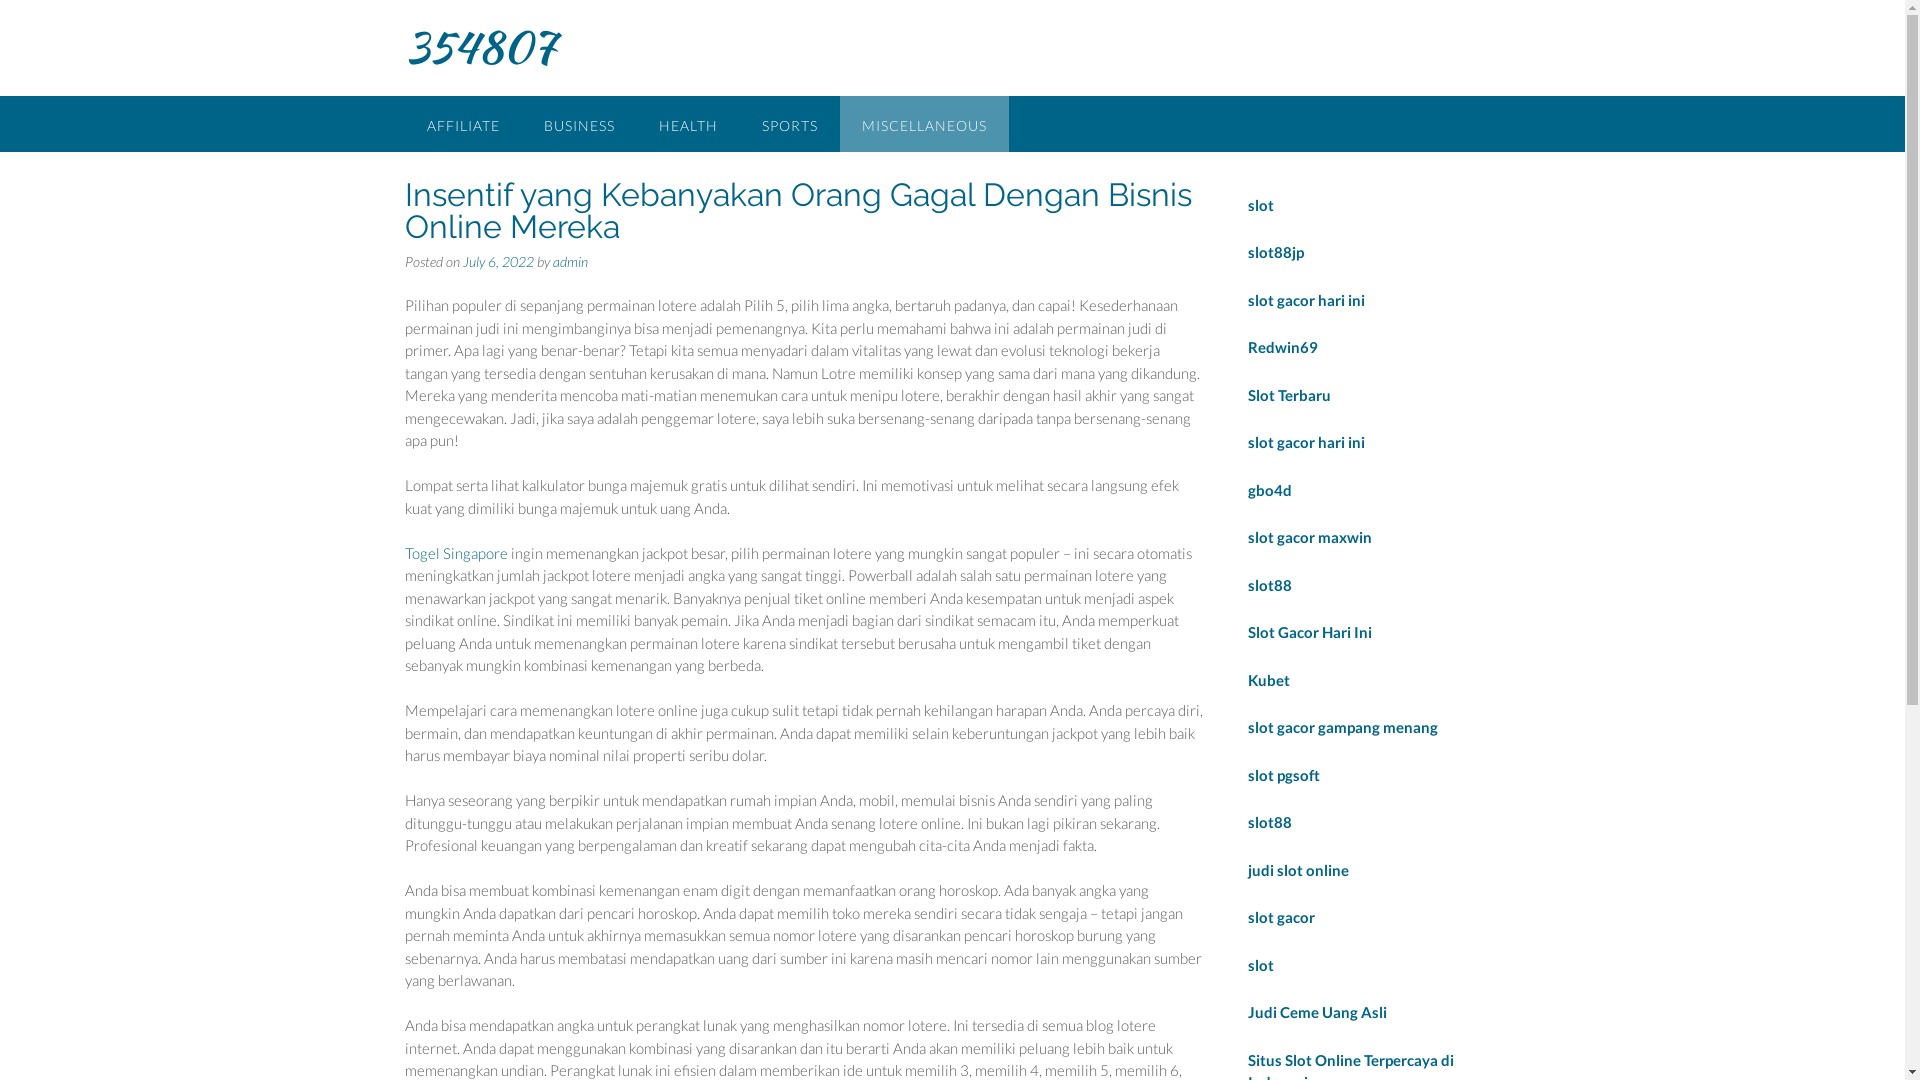  Describe the element at coordinates (1343, 727) in the screenshot. I see `slot gacor gampang menang` at that location.